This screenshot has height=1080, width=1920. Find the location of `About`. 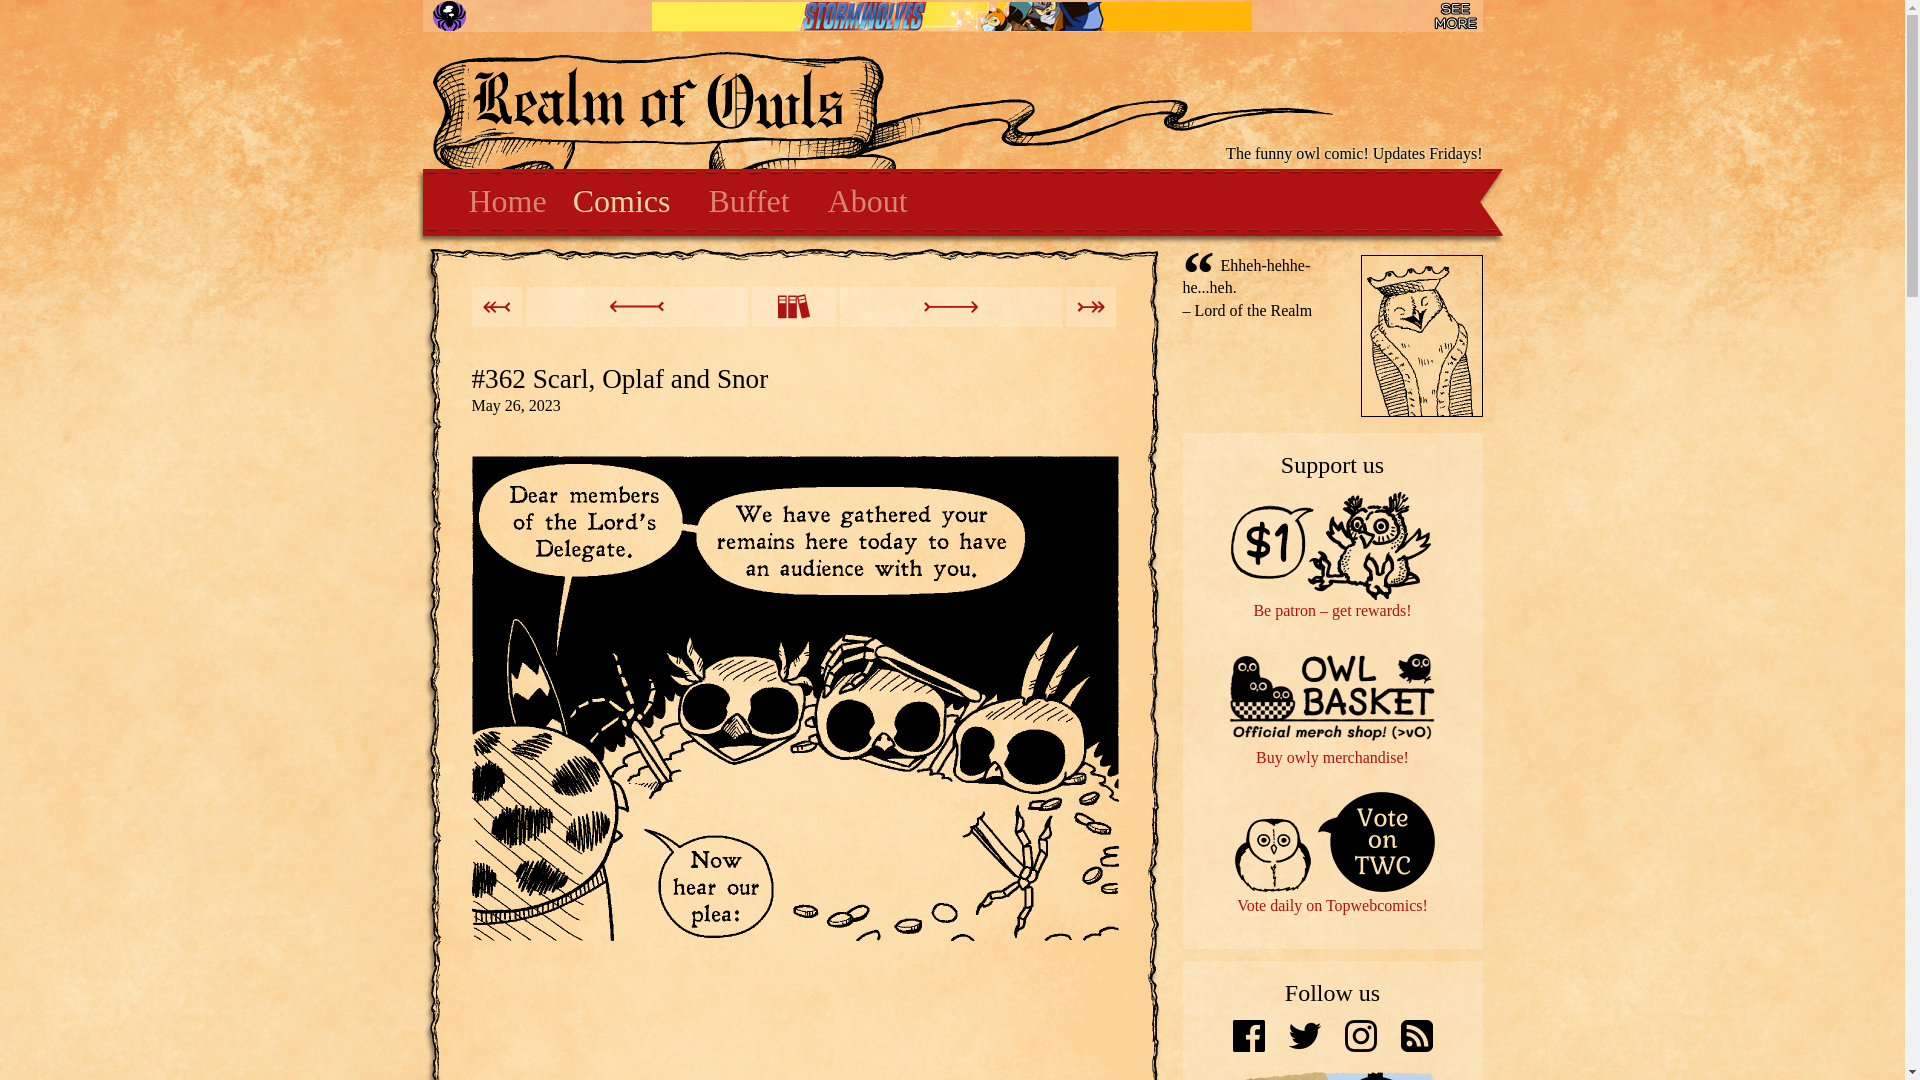

About is located at coordinates (868, 202).